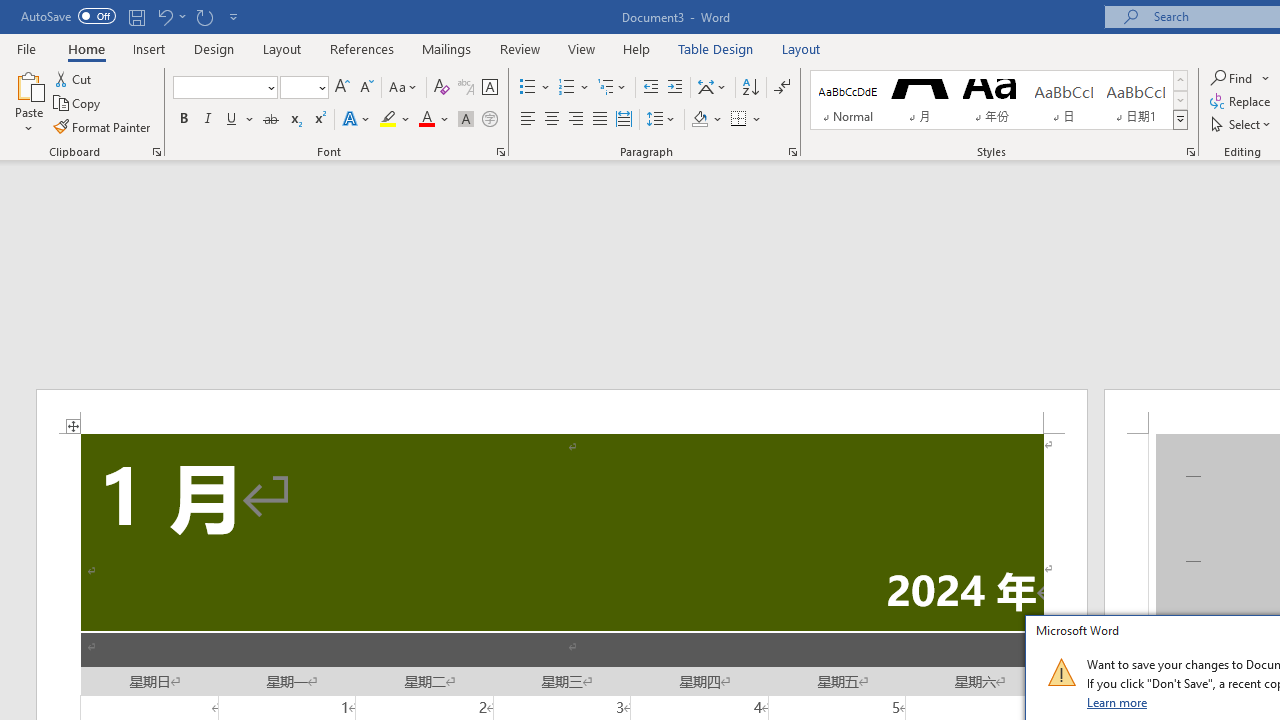 This screenshot has height=720, width=1280. I want to click on Borders, so click(746, 120).